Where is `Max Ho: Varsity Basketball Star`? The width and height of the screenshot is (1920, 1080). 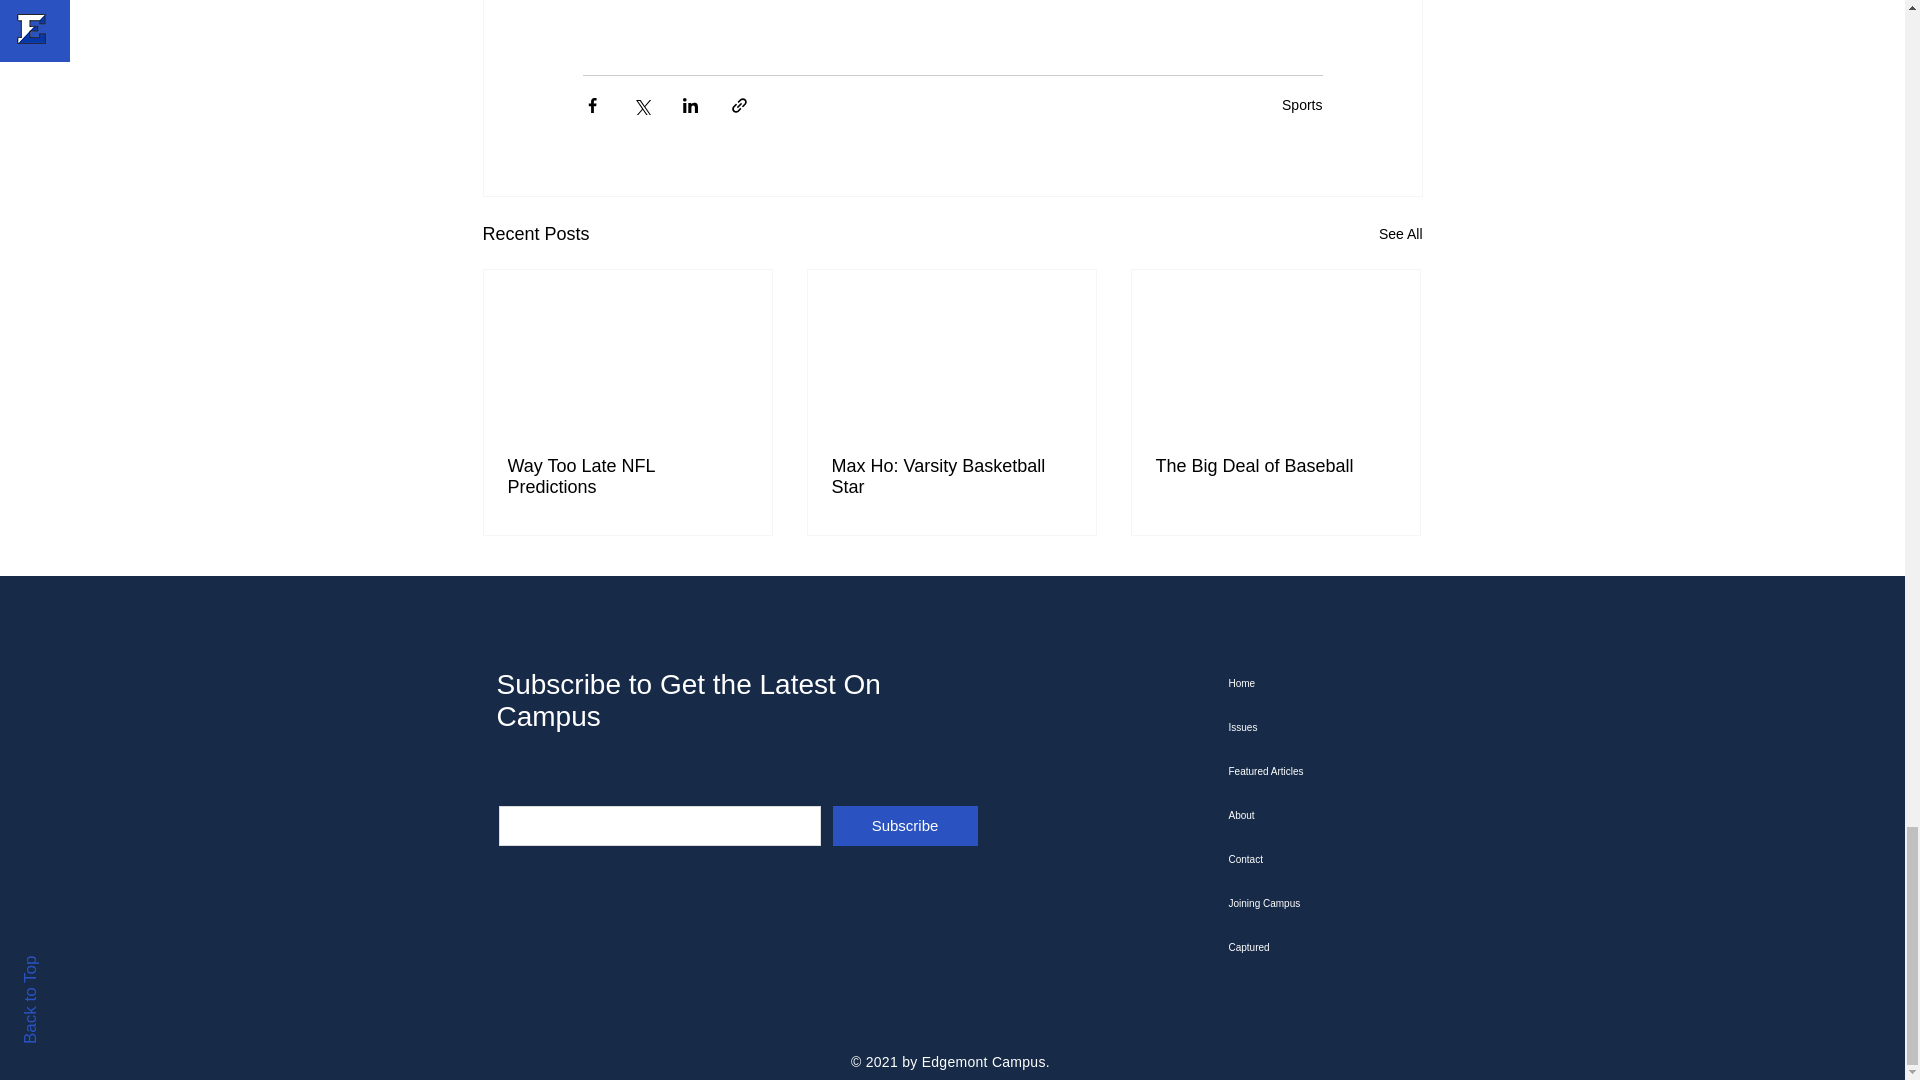
Max Ho: Varsity Basketball Star is located at coordinates (951, 476).